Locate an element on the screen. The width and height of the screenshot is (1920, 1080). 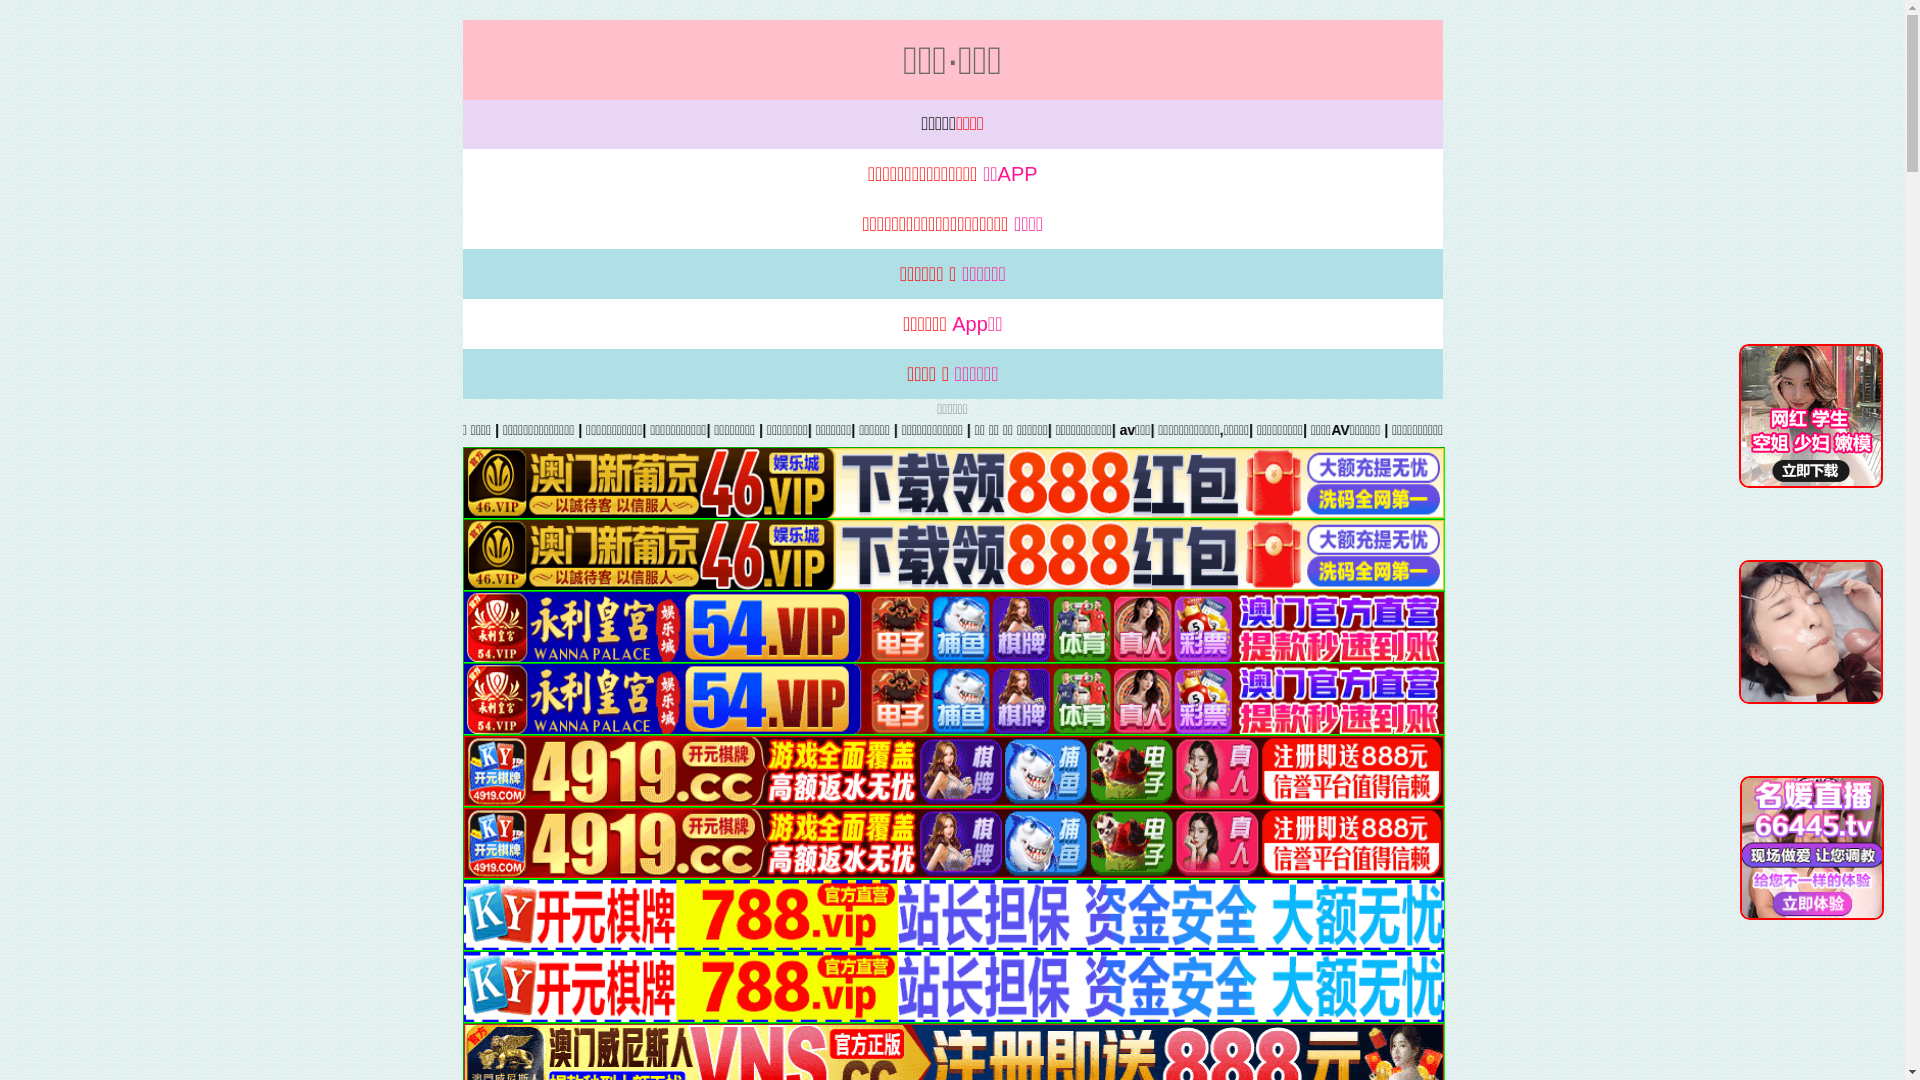
| is located at coordinates (343, 430).